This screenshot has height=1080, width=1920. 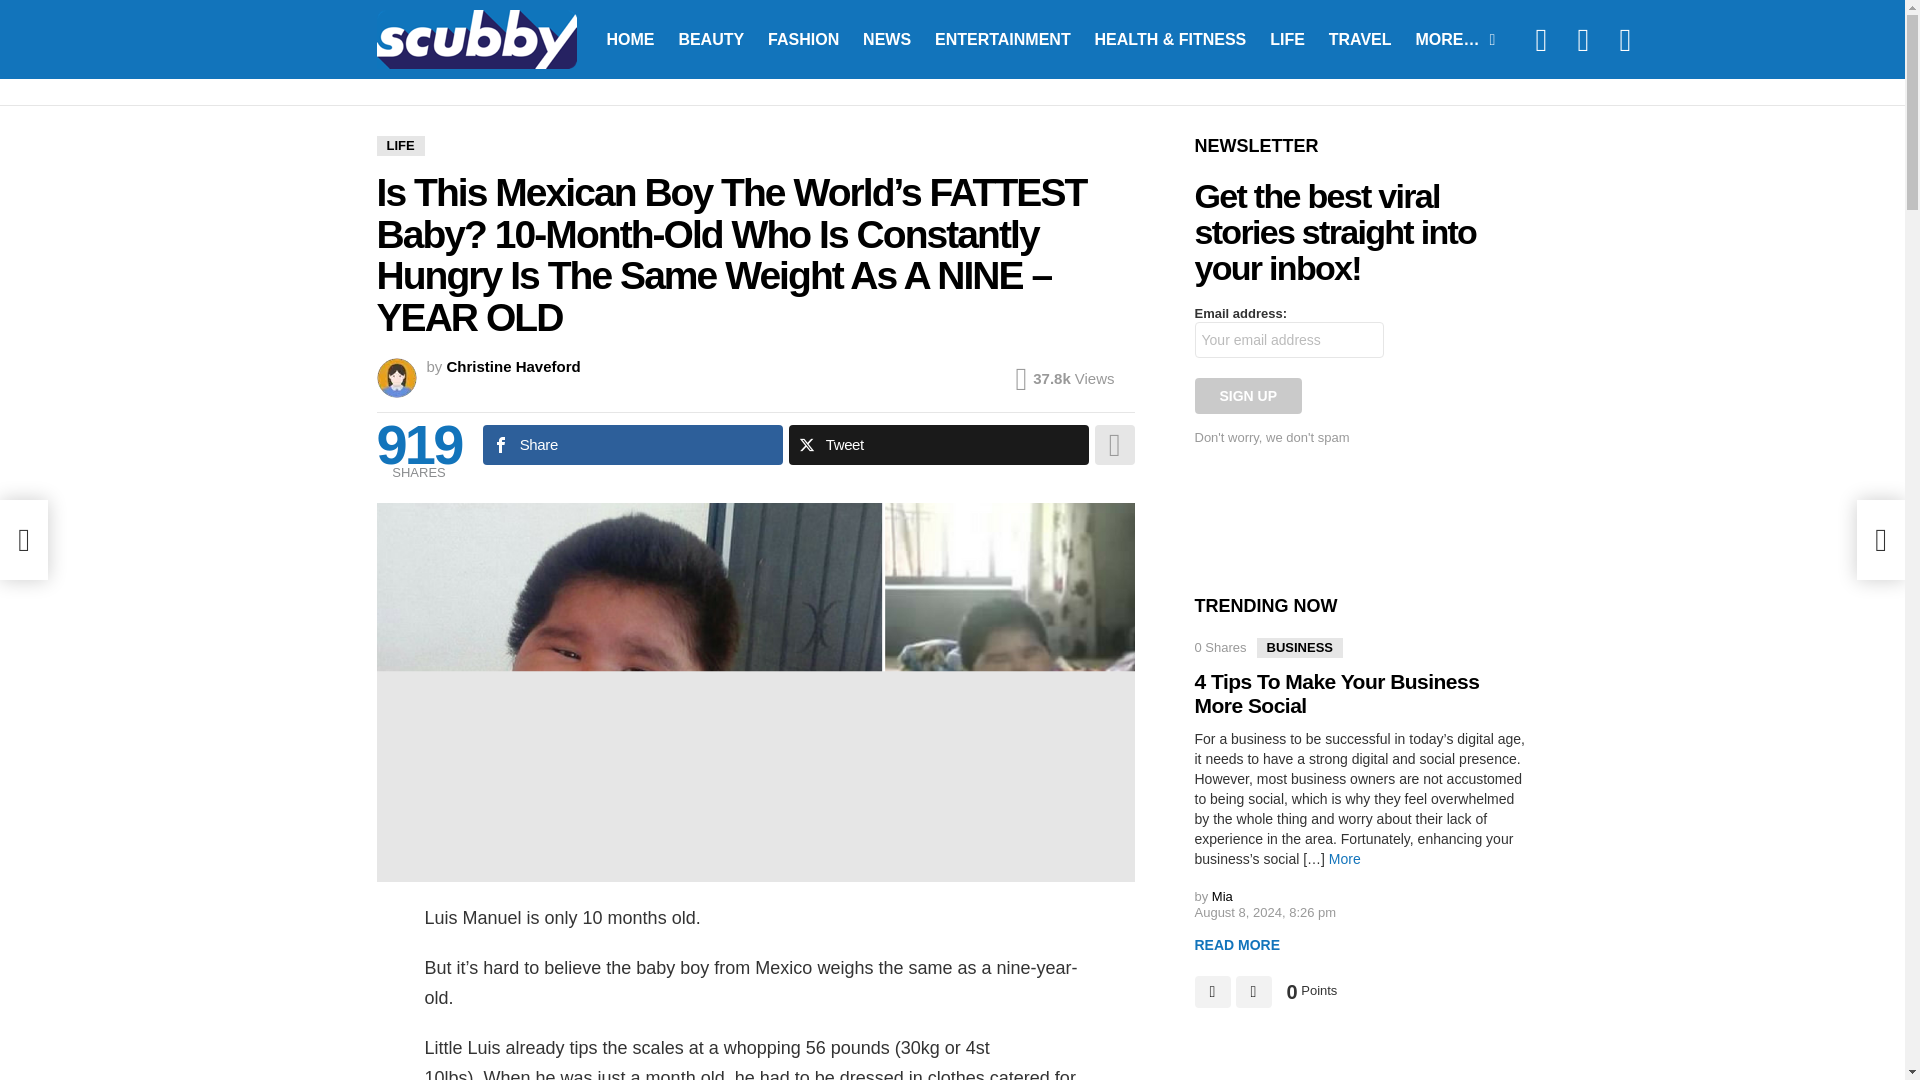 I want to click on TRAVEL, so click(x=1360, y=38).